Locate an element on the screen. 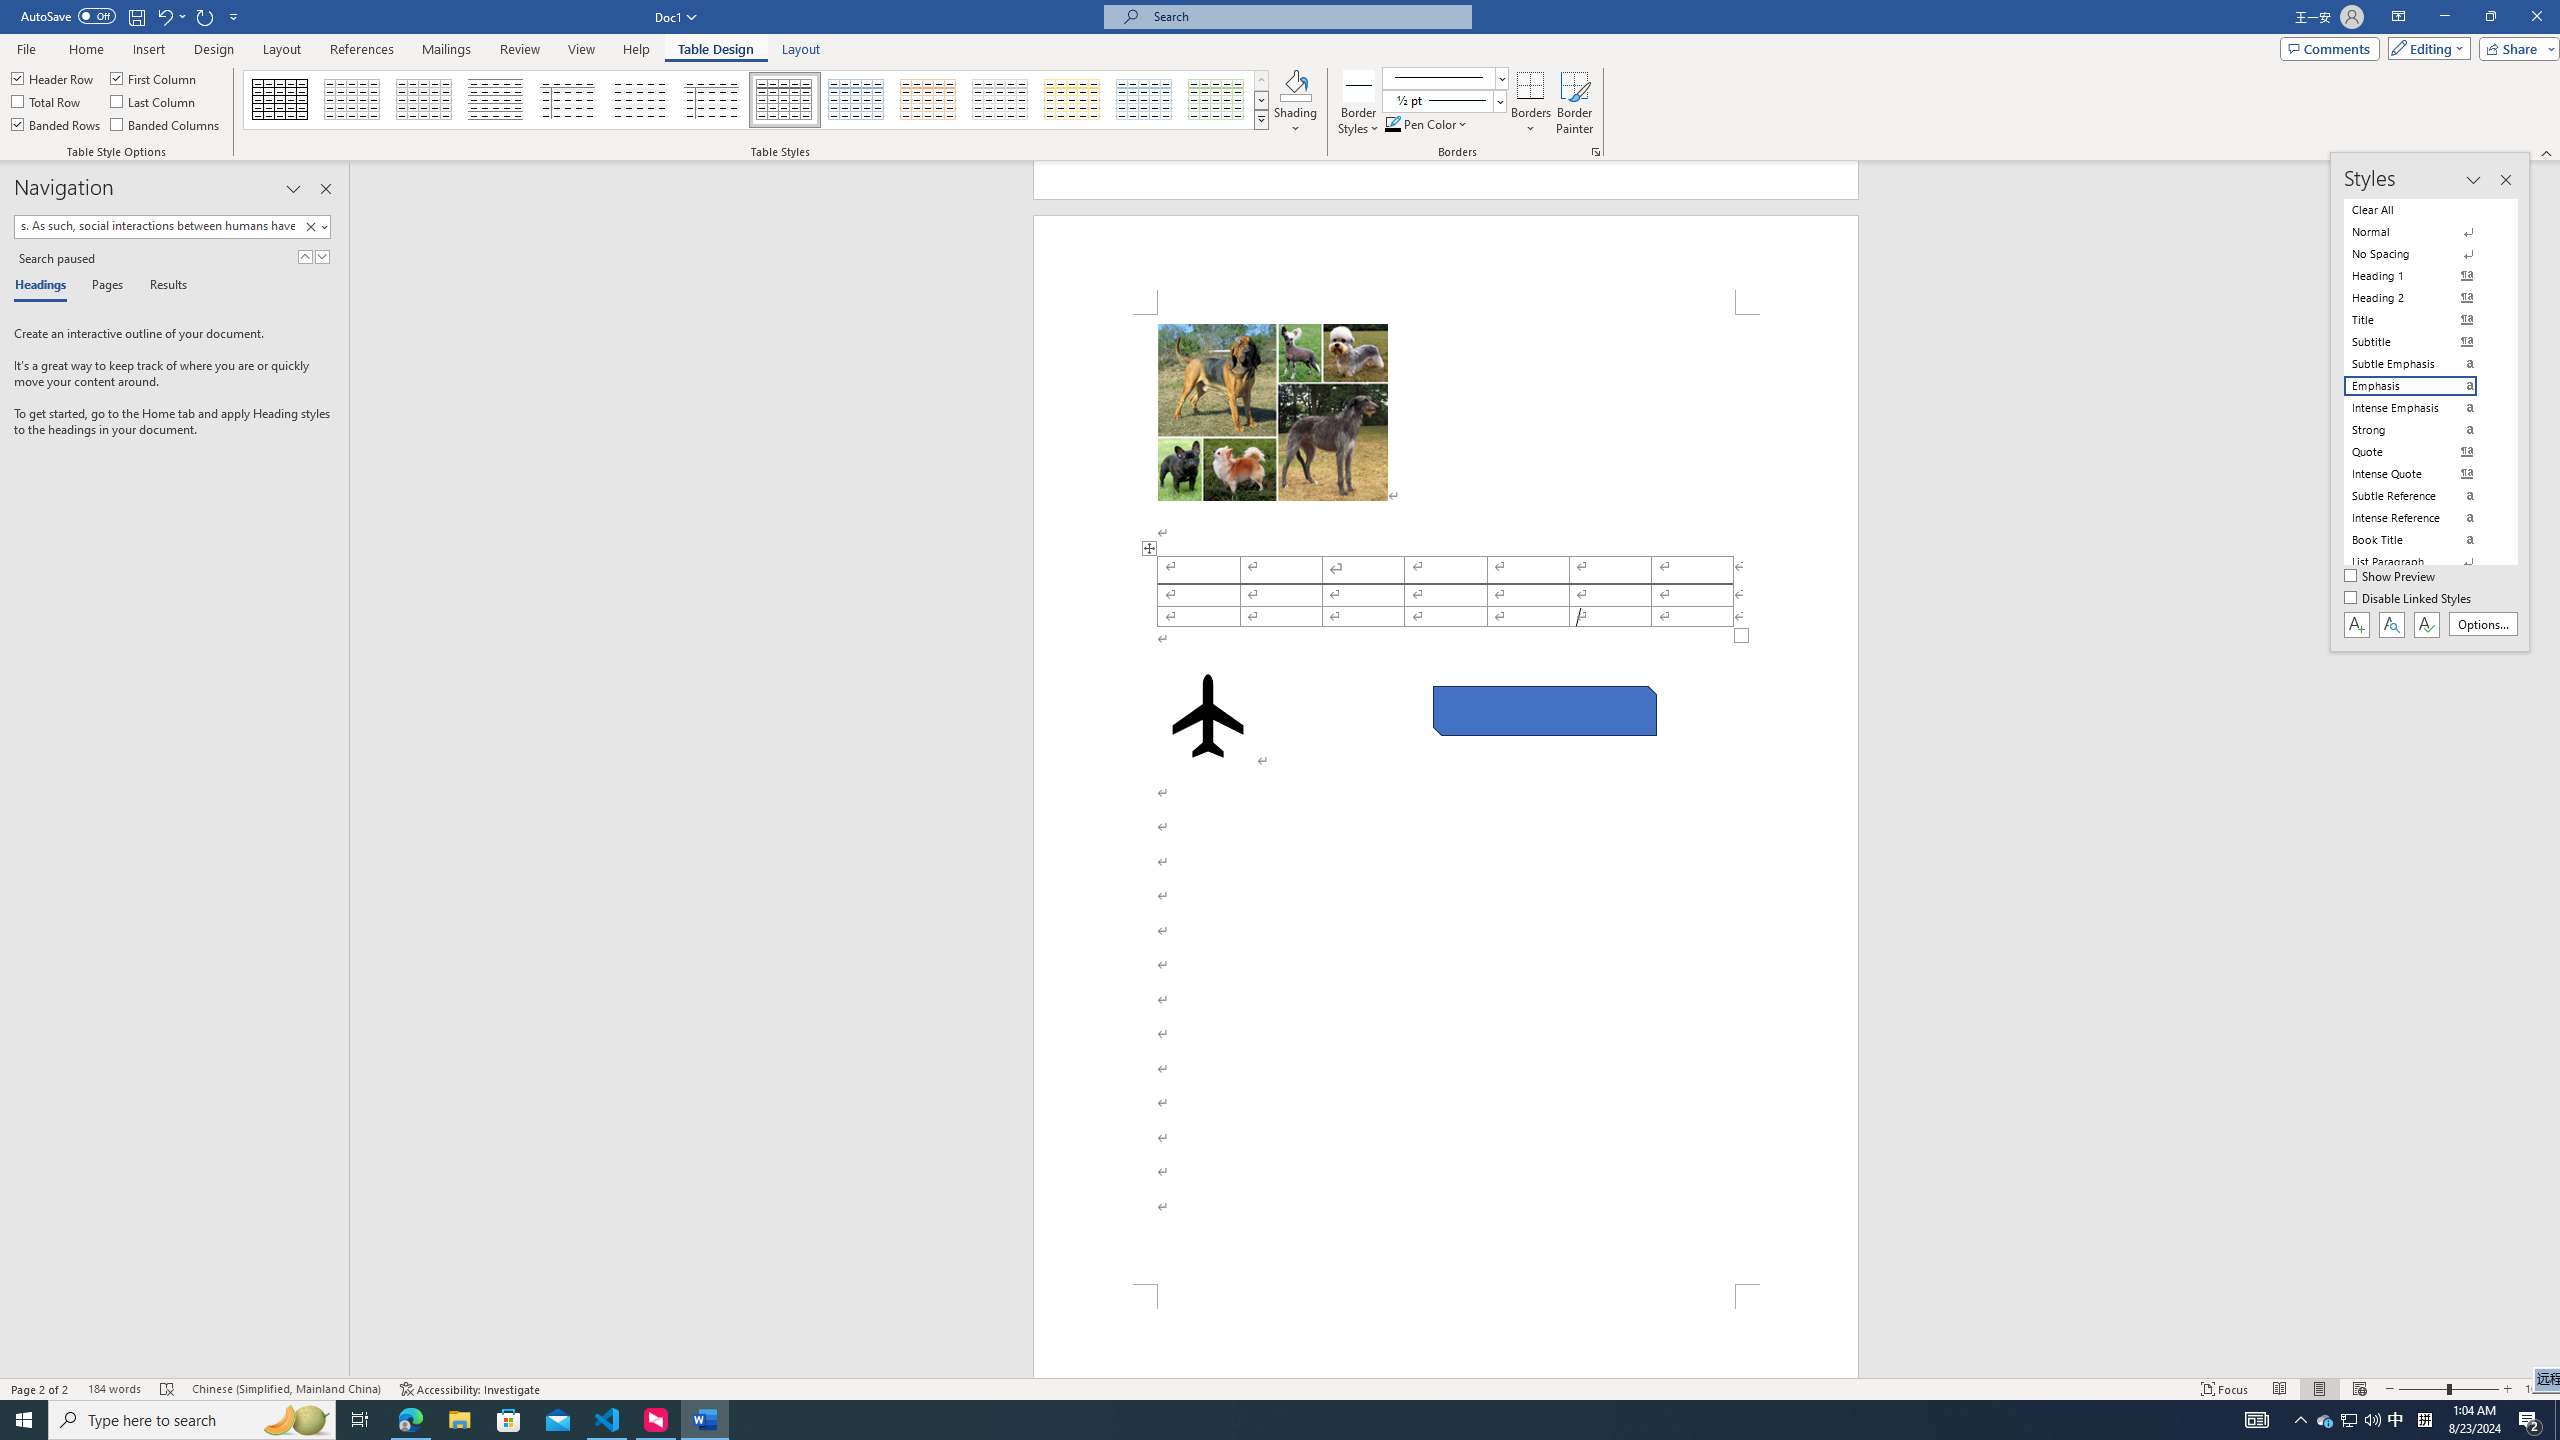  Last Column is located at coordinates (154, 100).